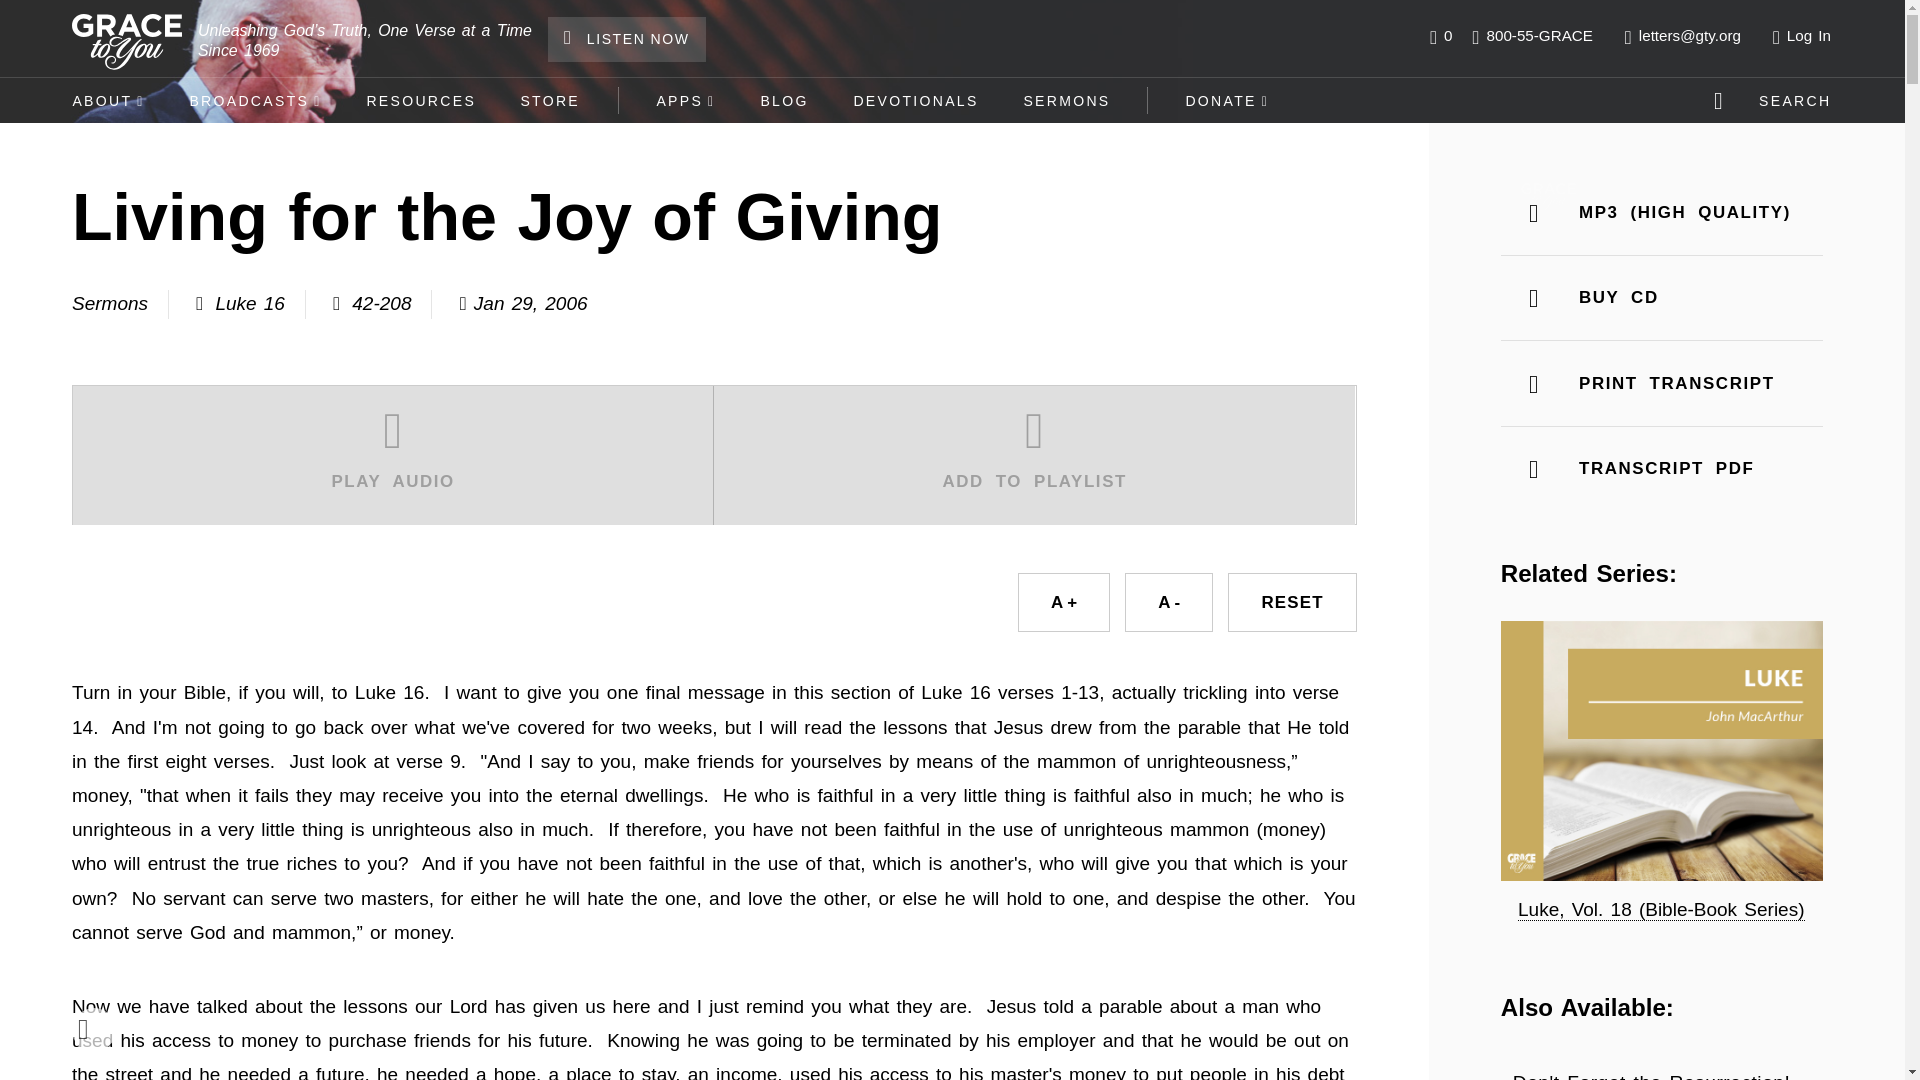  I want to click on LISTEN NOW, so click(626, 39).